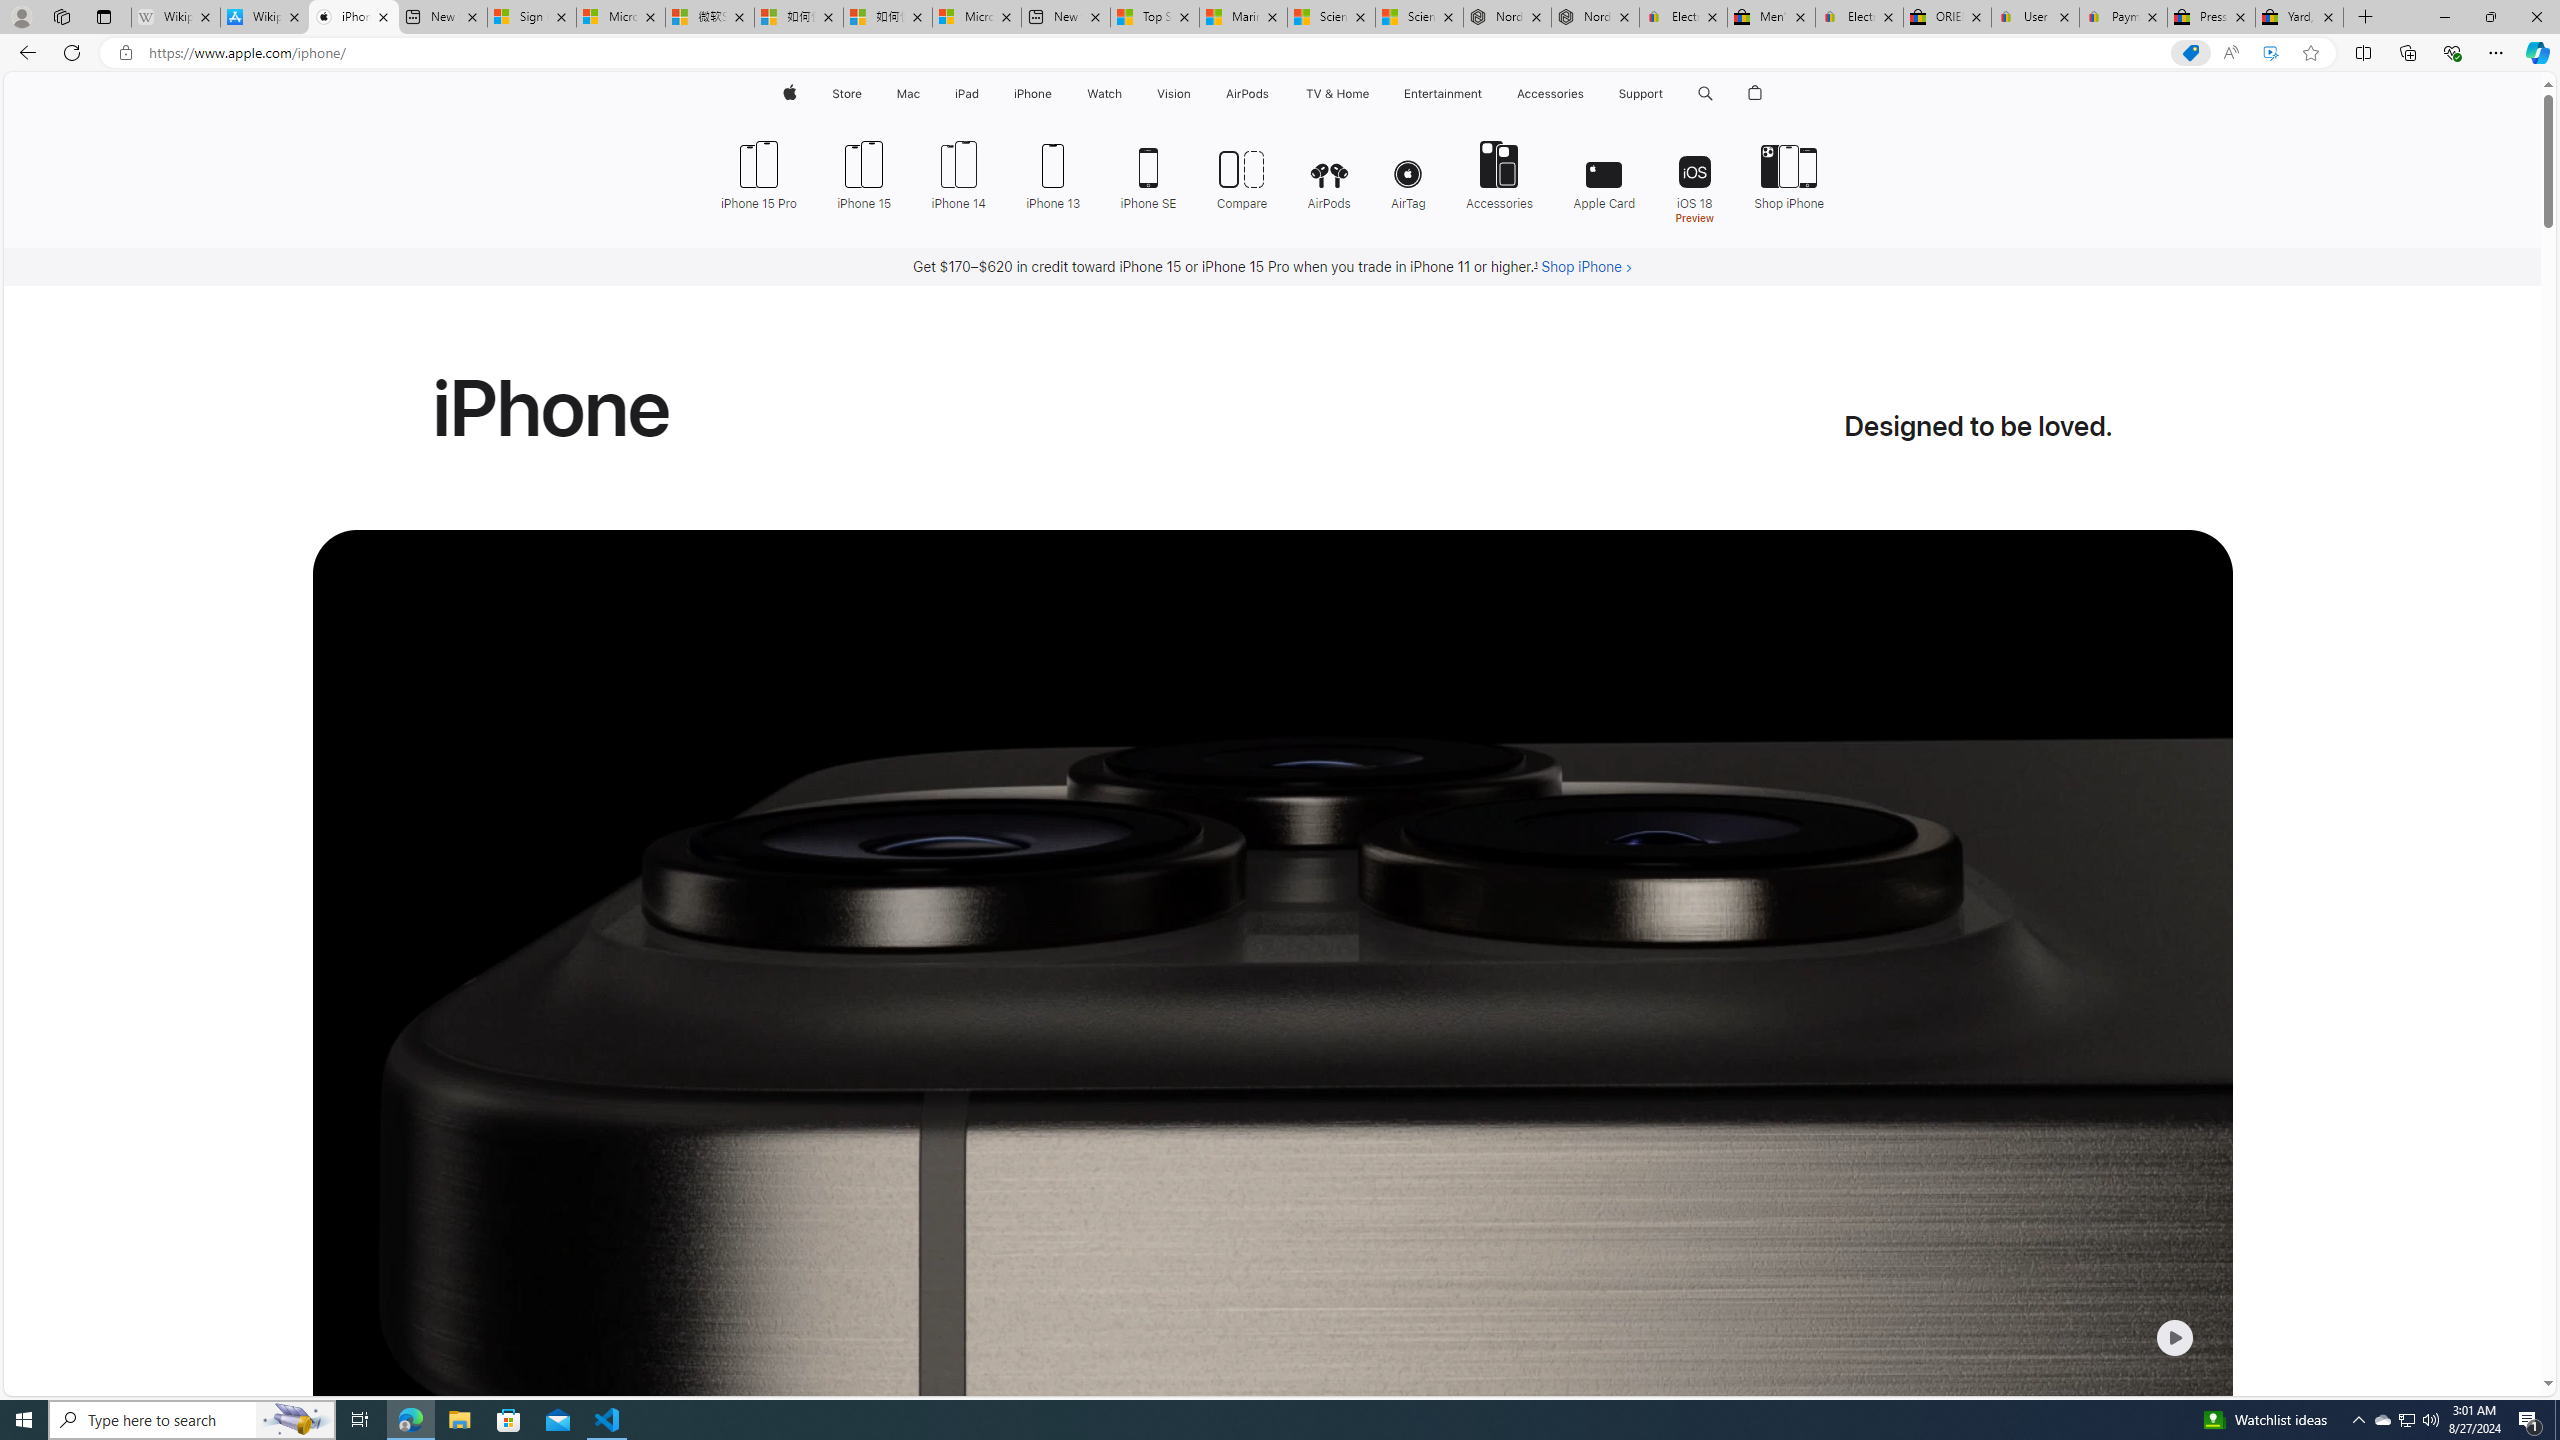 Image resolution: width=2560 pixels, height=1440 pixels. Describe the element at coordinates (1536, 267) in the screenshot. I see `Footnote 1` at that location.